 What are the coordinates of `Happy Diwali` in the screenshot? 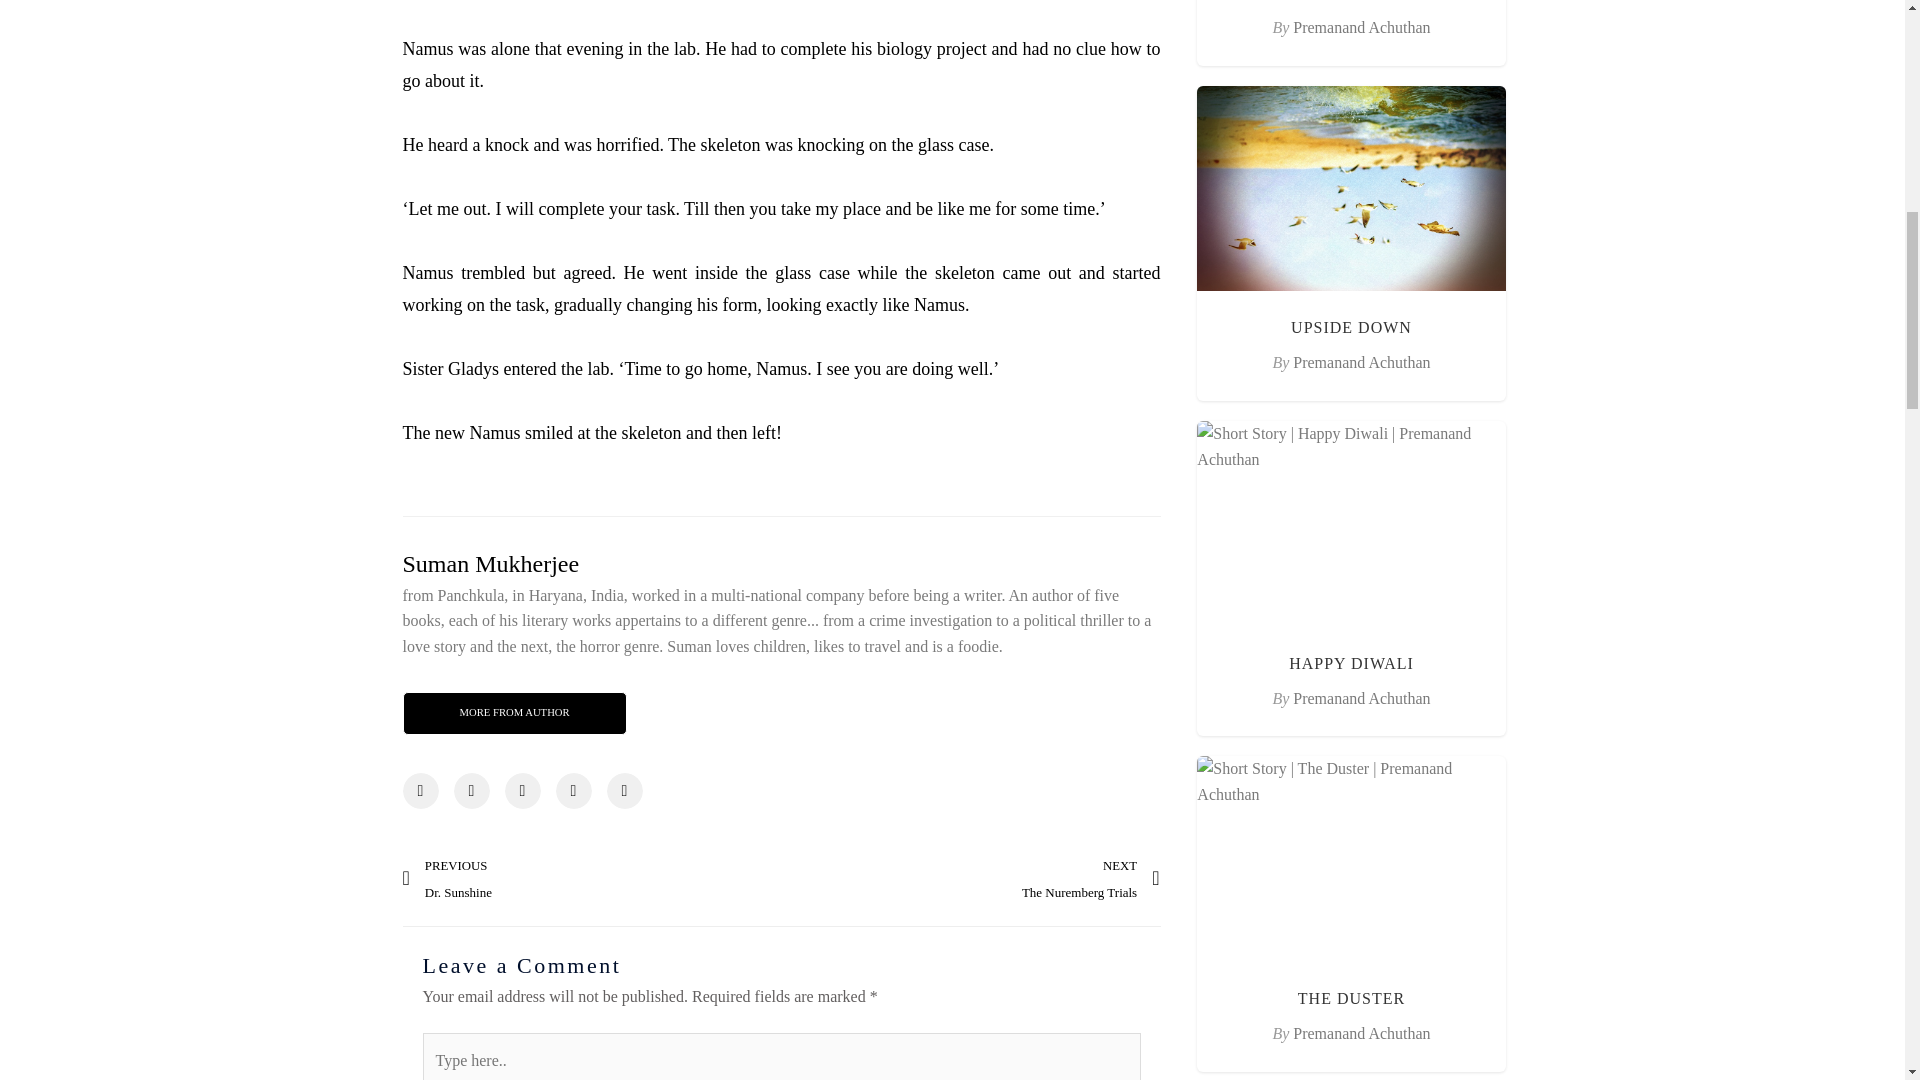 It's located at (1350, 662).